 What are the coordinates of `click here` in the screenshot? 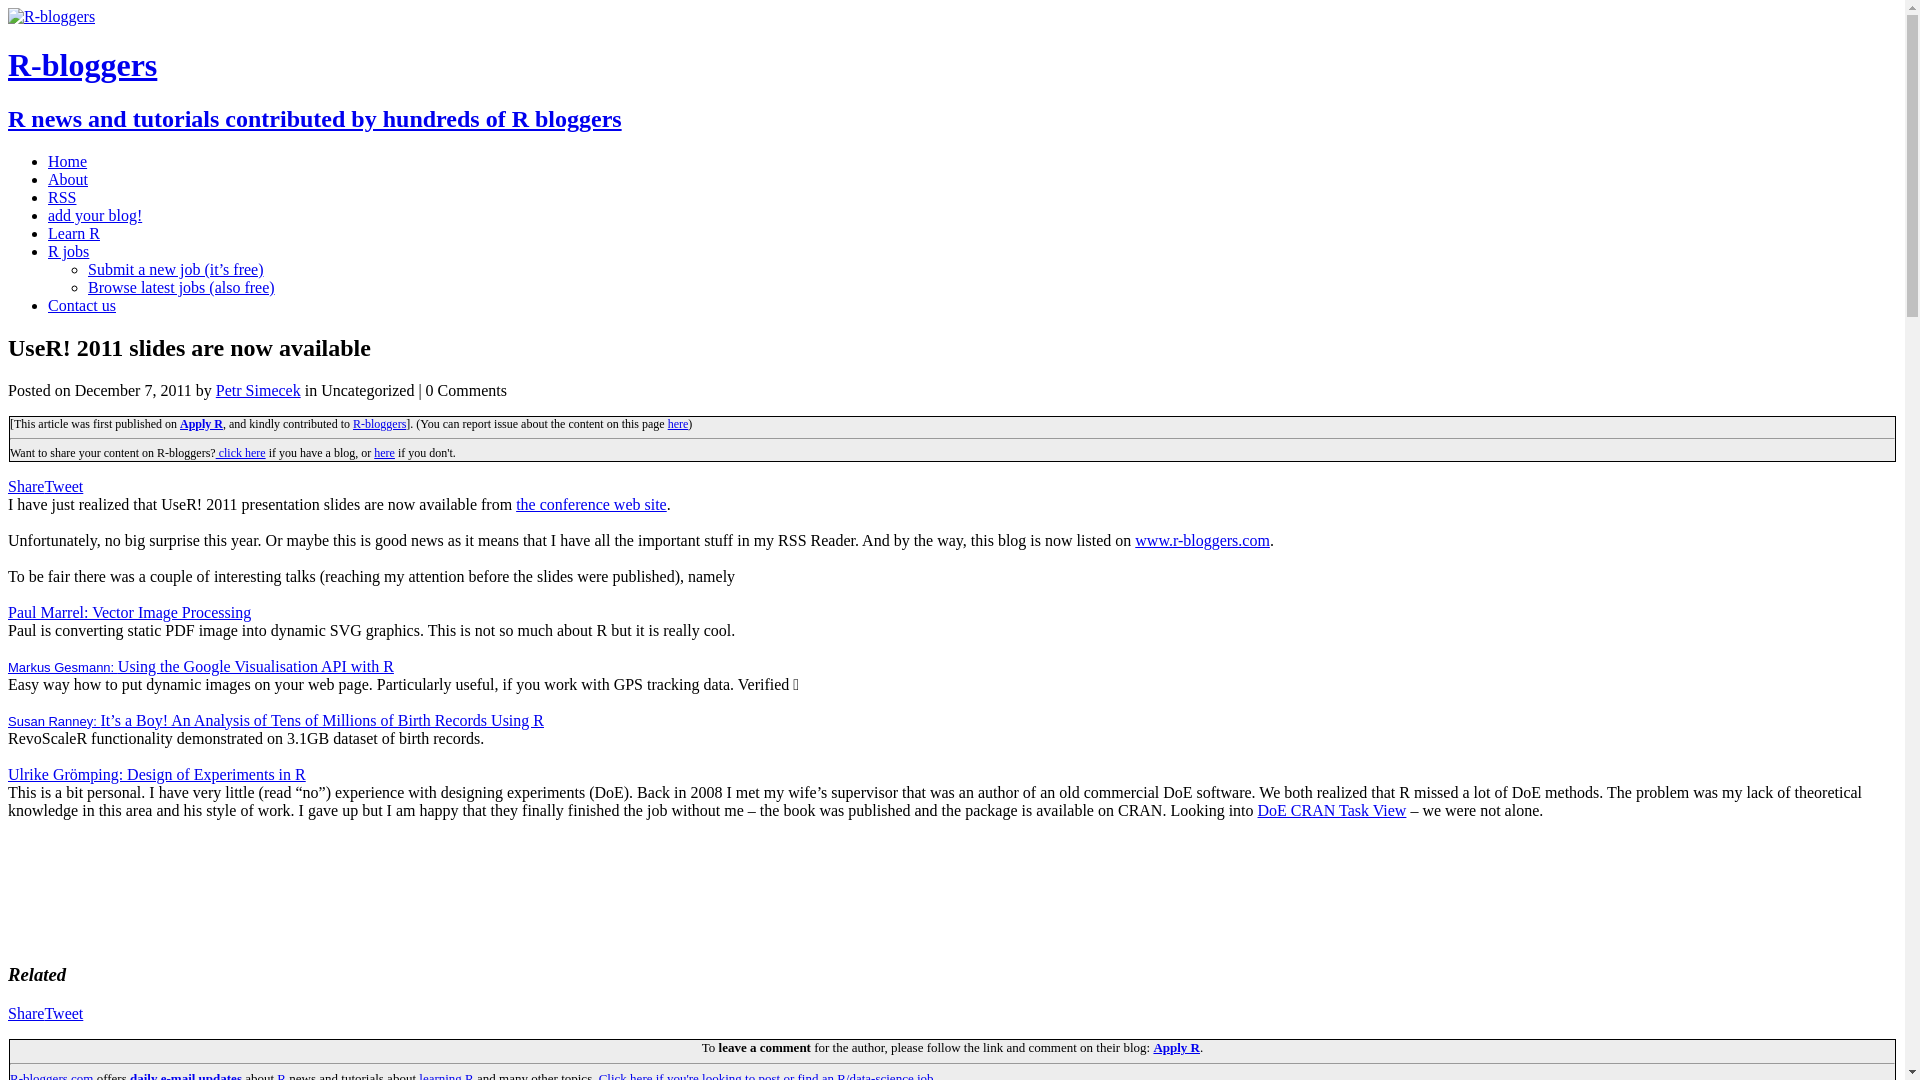 It's located at (240, 453).